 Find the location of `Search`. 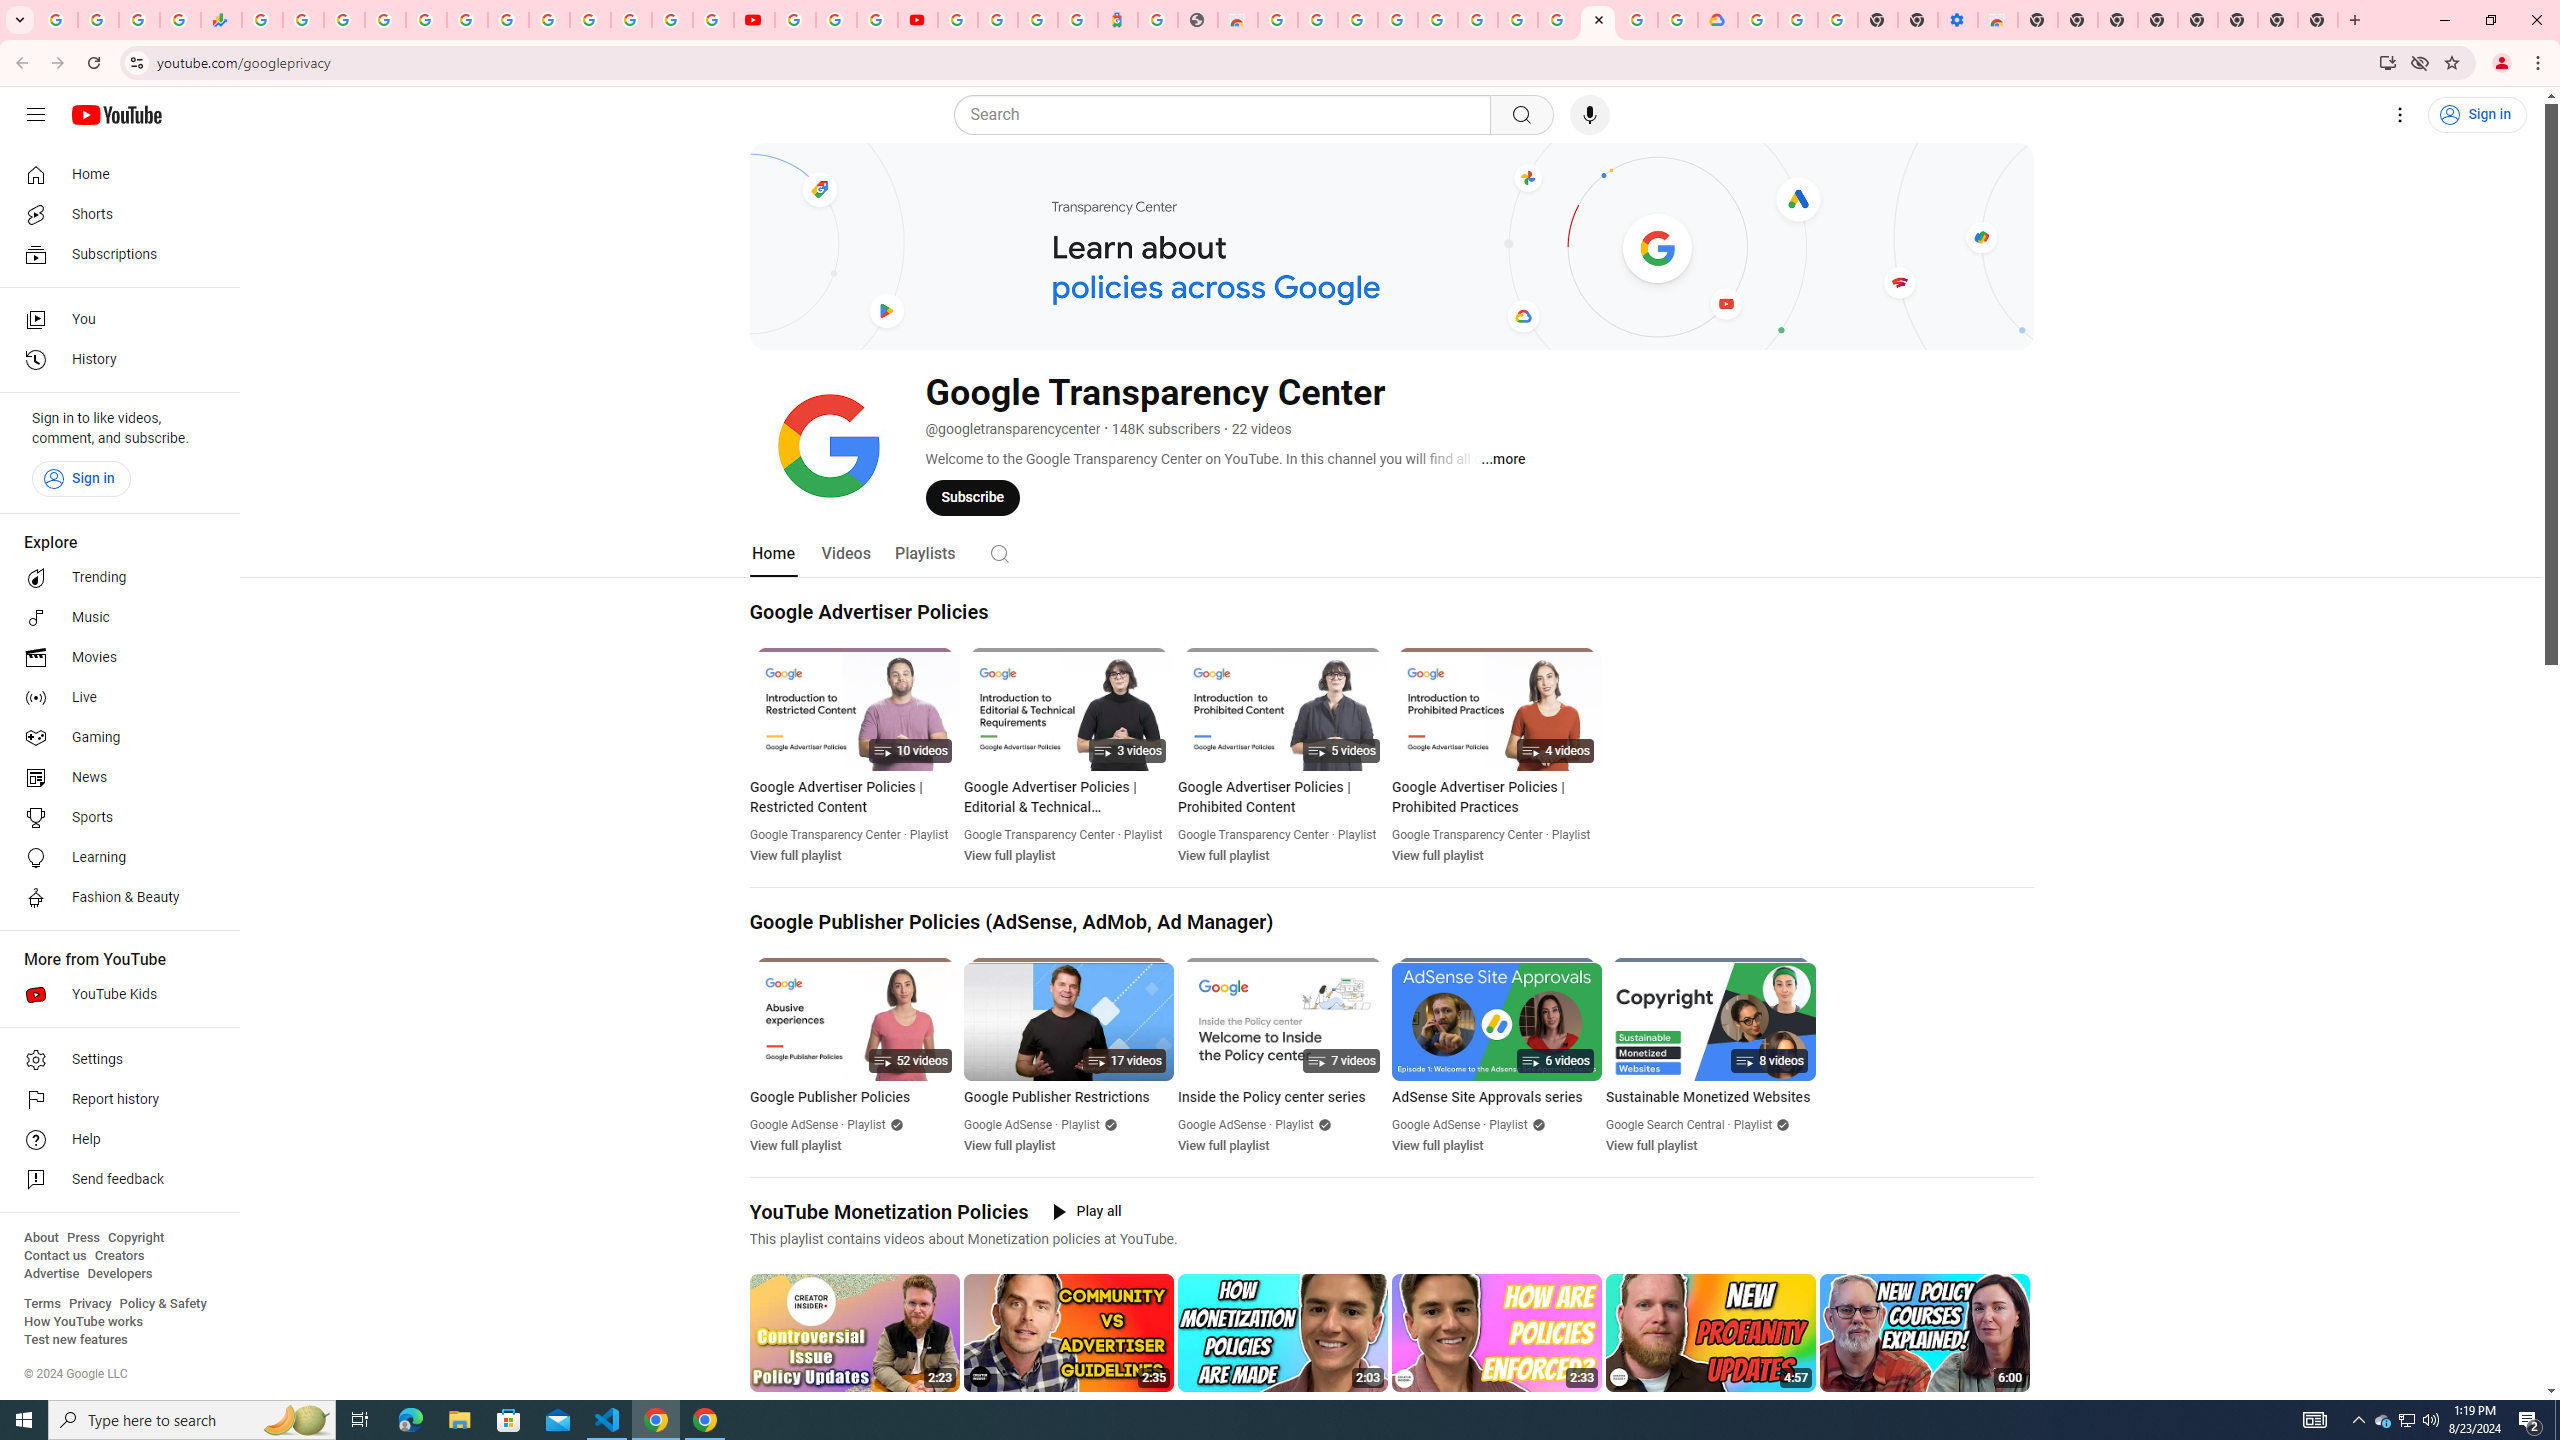

Search is located at coordinates (998, 553).